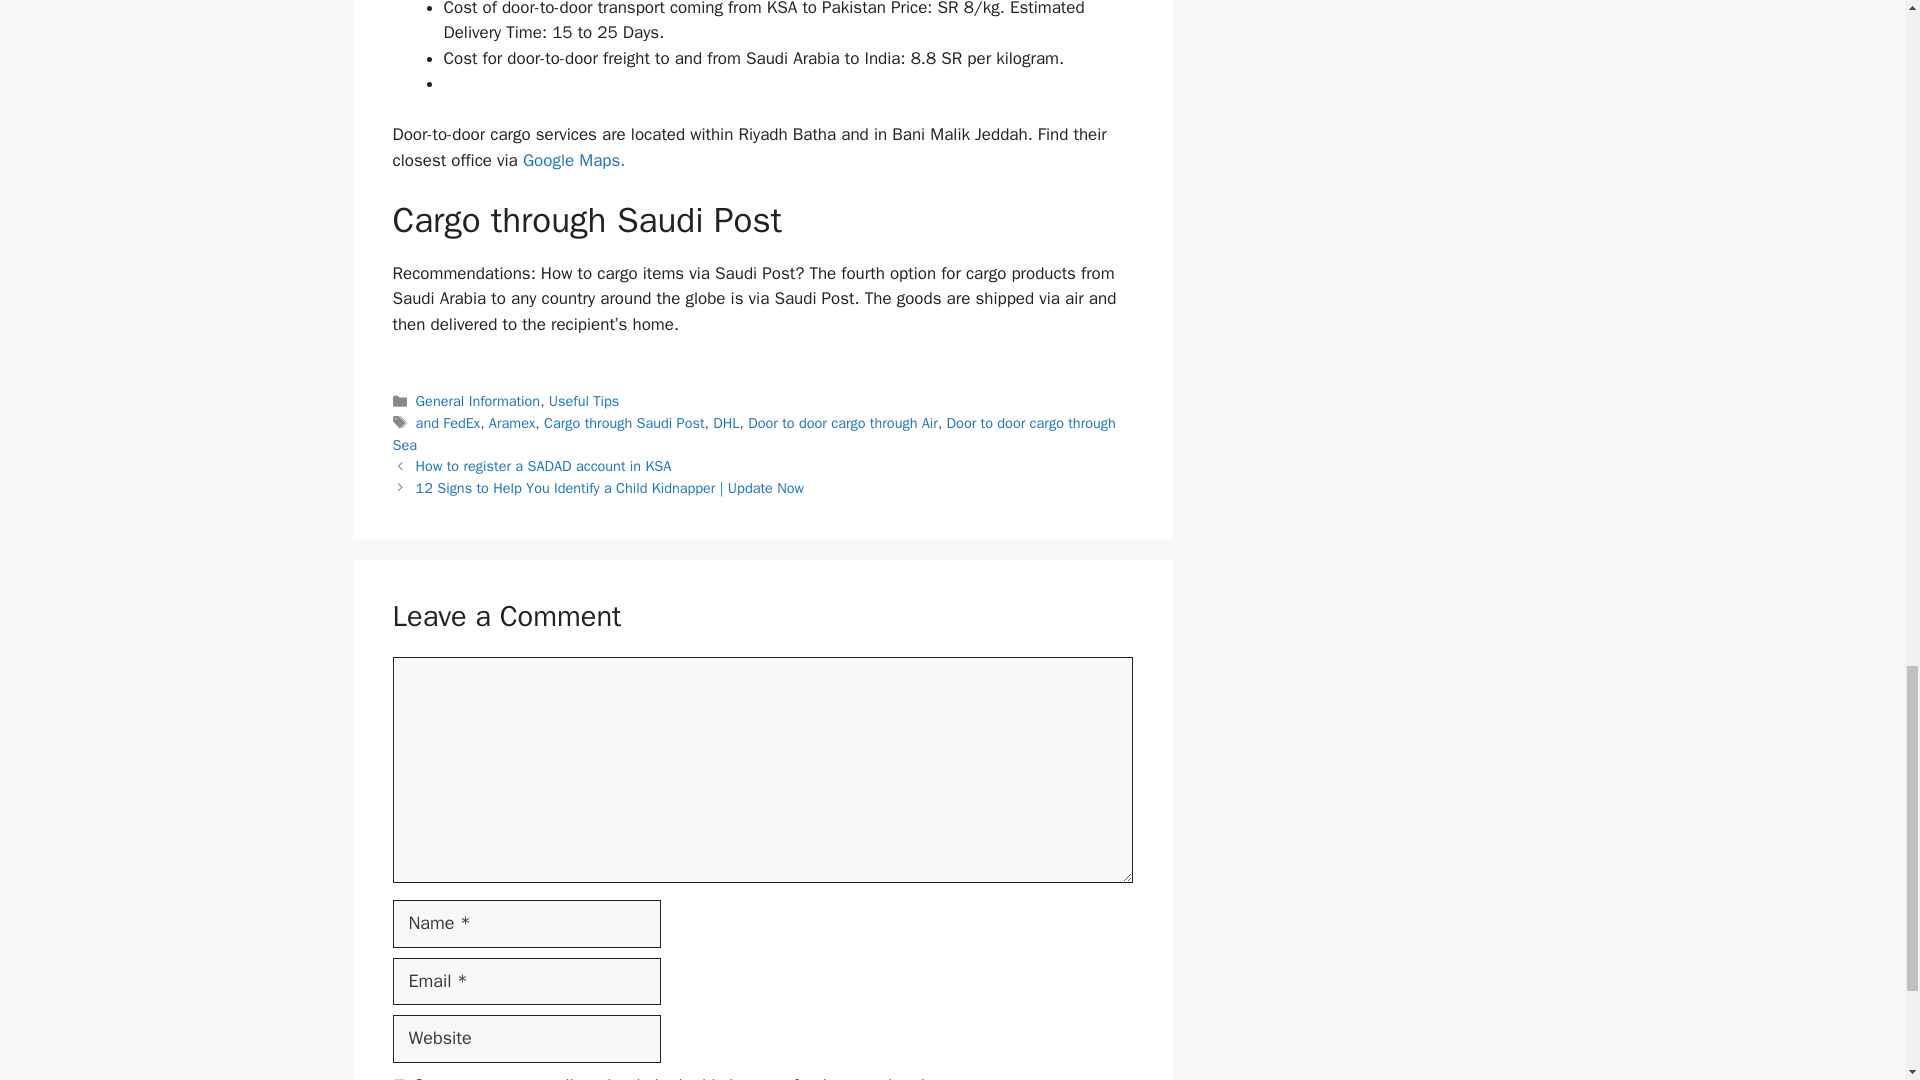 The image size is (1920, 1080). I want to click on DHL, so click(726, 422).